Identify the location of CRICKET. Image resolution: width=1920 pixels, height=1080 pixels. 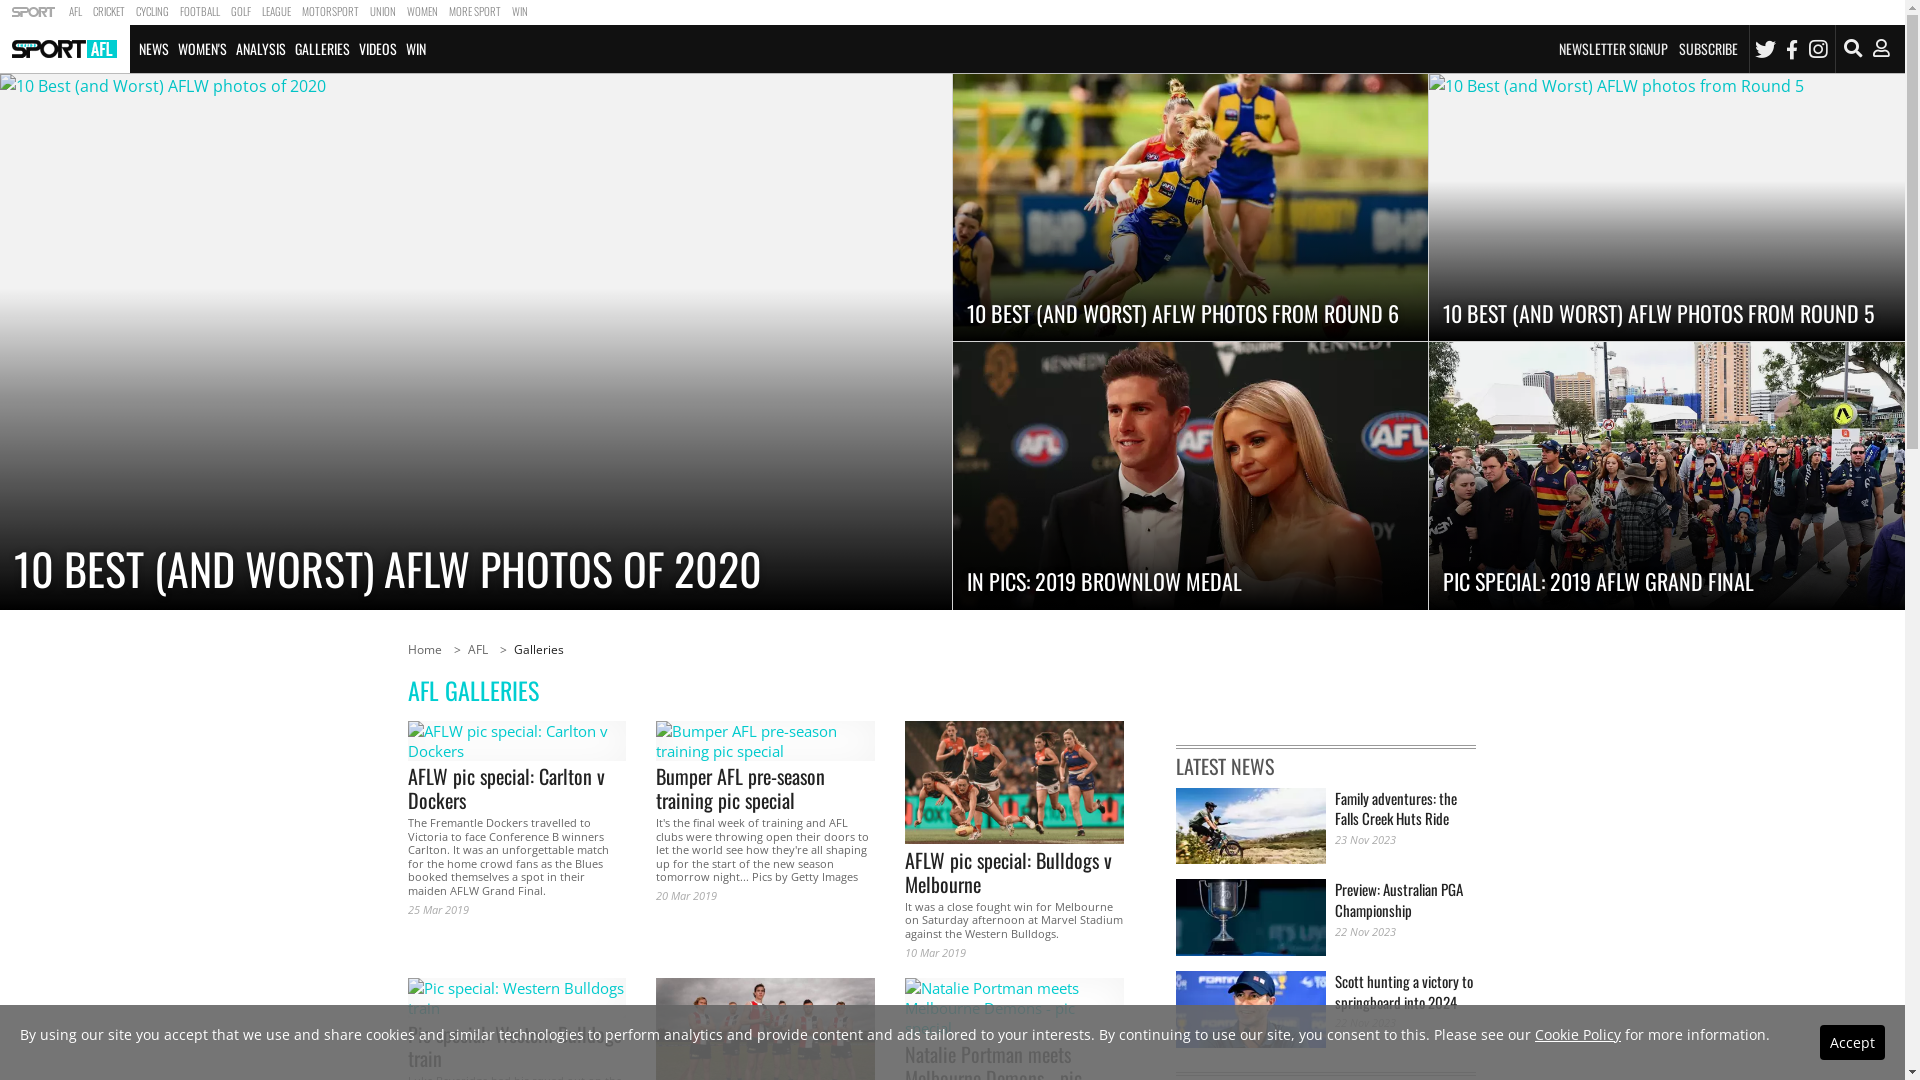
(108, 12).